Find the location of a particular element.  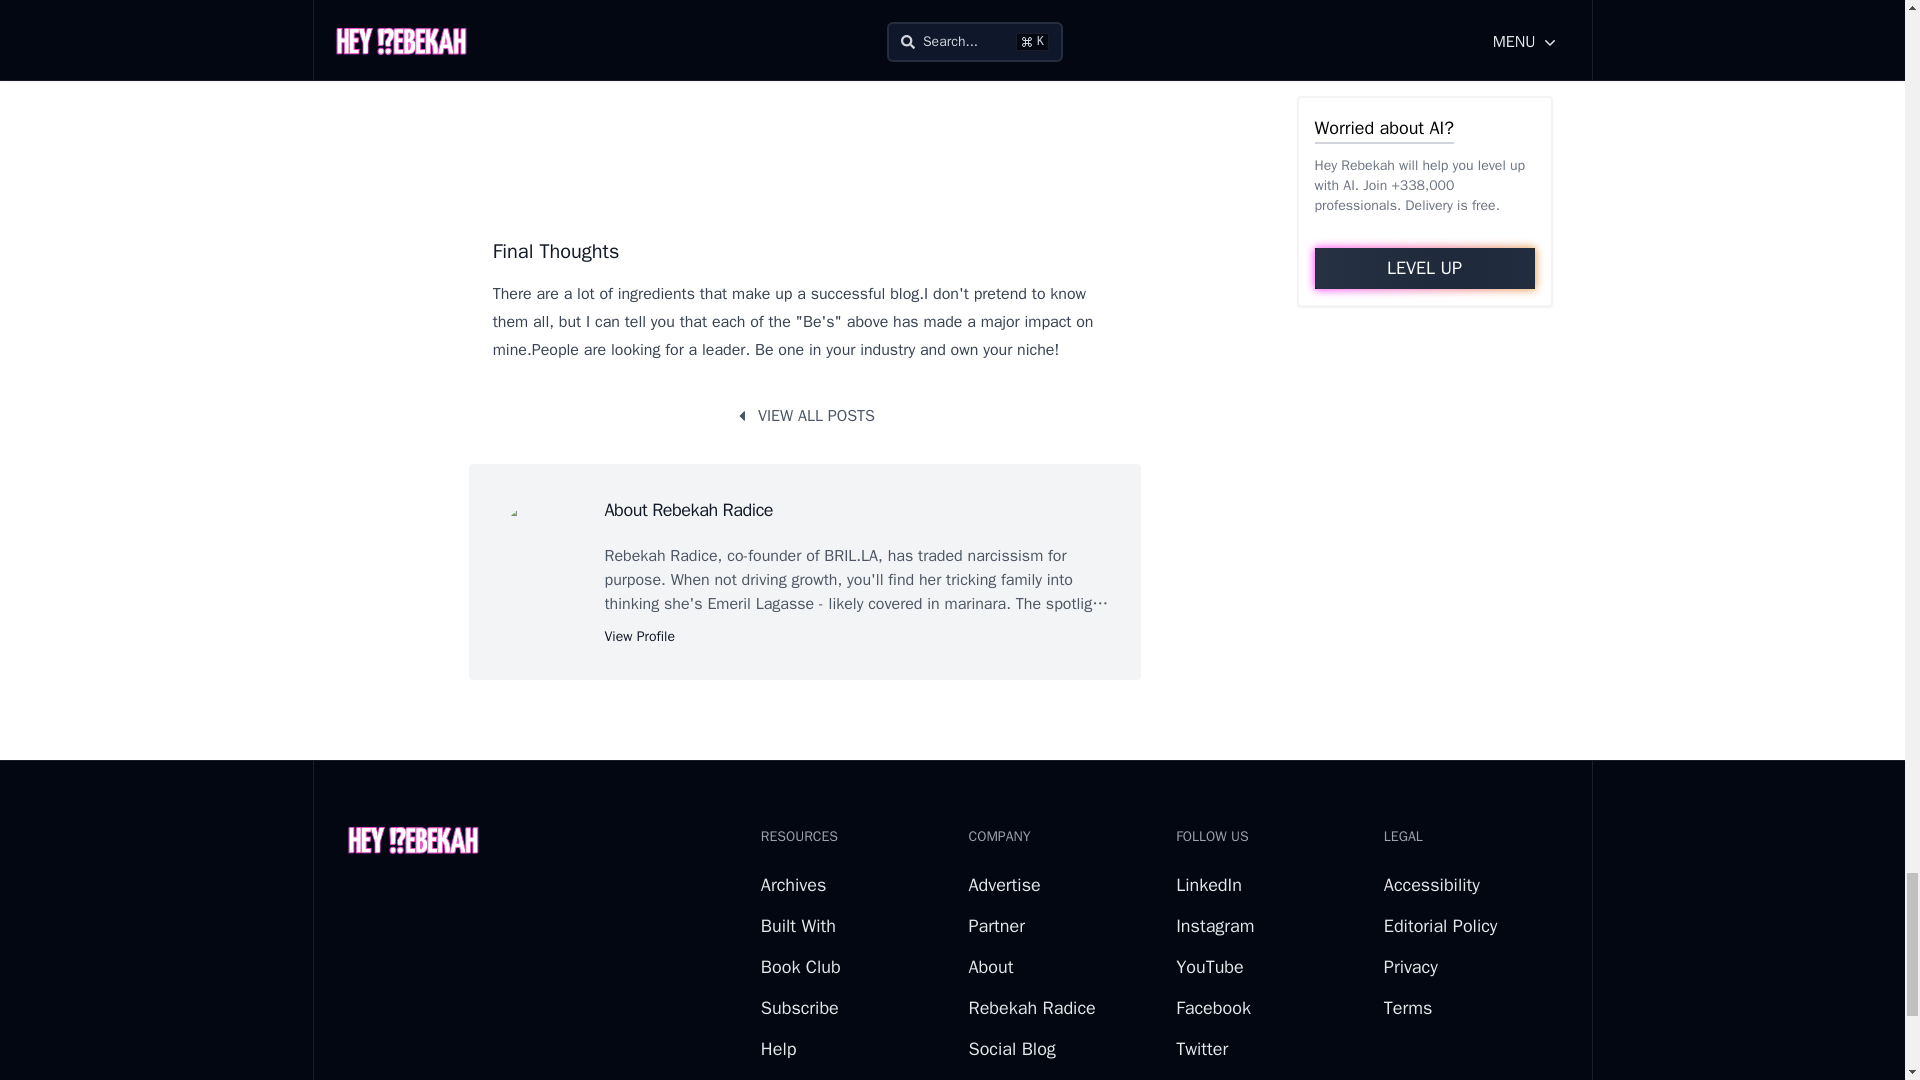

Twitter is located at coordinates (1202, 1048).